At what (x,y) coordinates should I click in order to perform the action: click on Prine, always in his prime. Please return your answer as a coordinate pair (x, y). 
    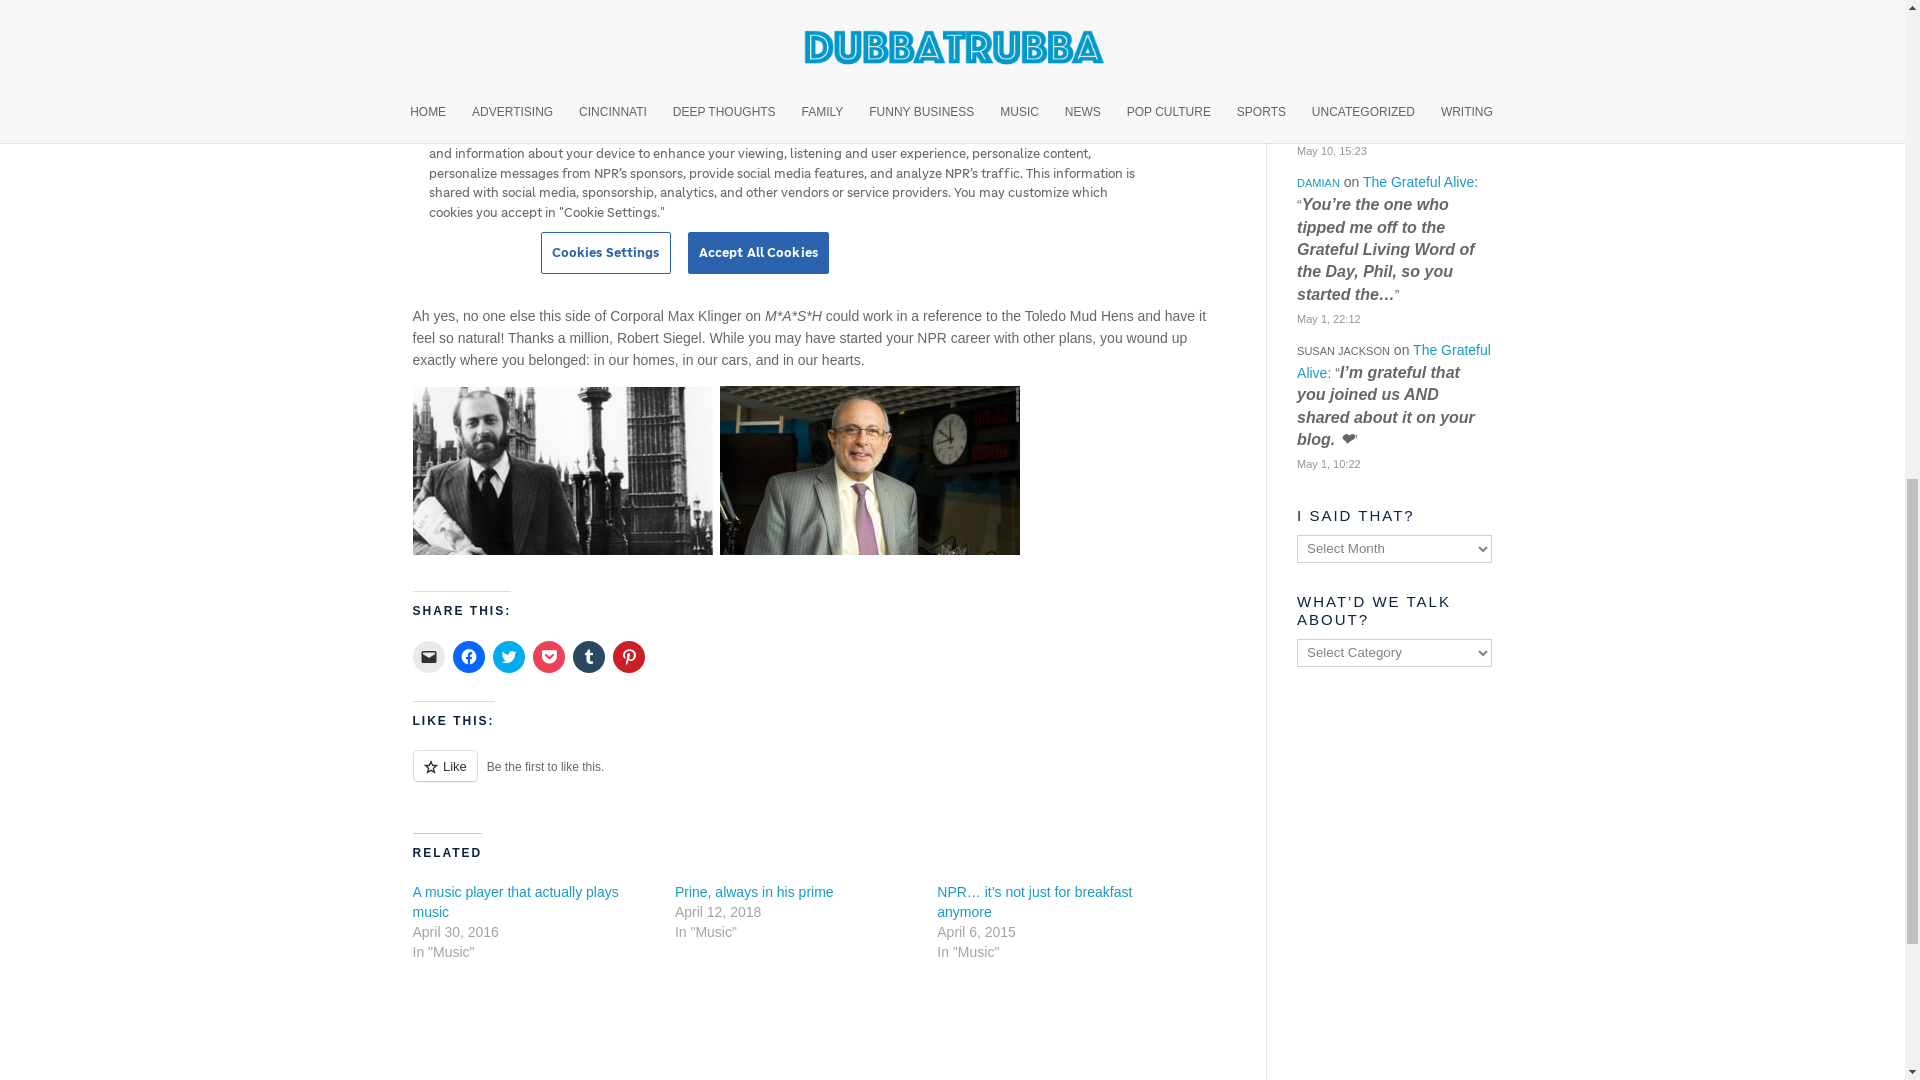
    Looking at the image, I should click on (754, 892).